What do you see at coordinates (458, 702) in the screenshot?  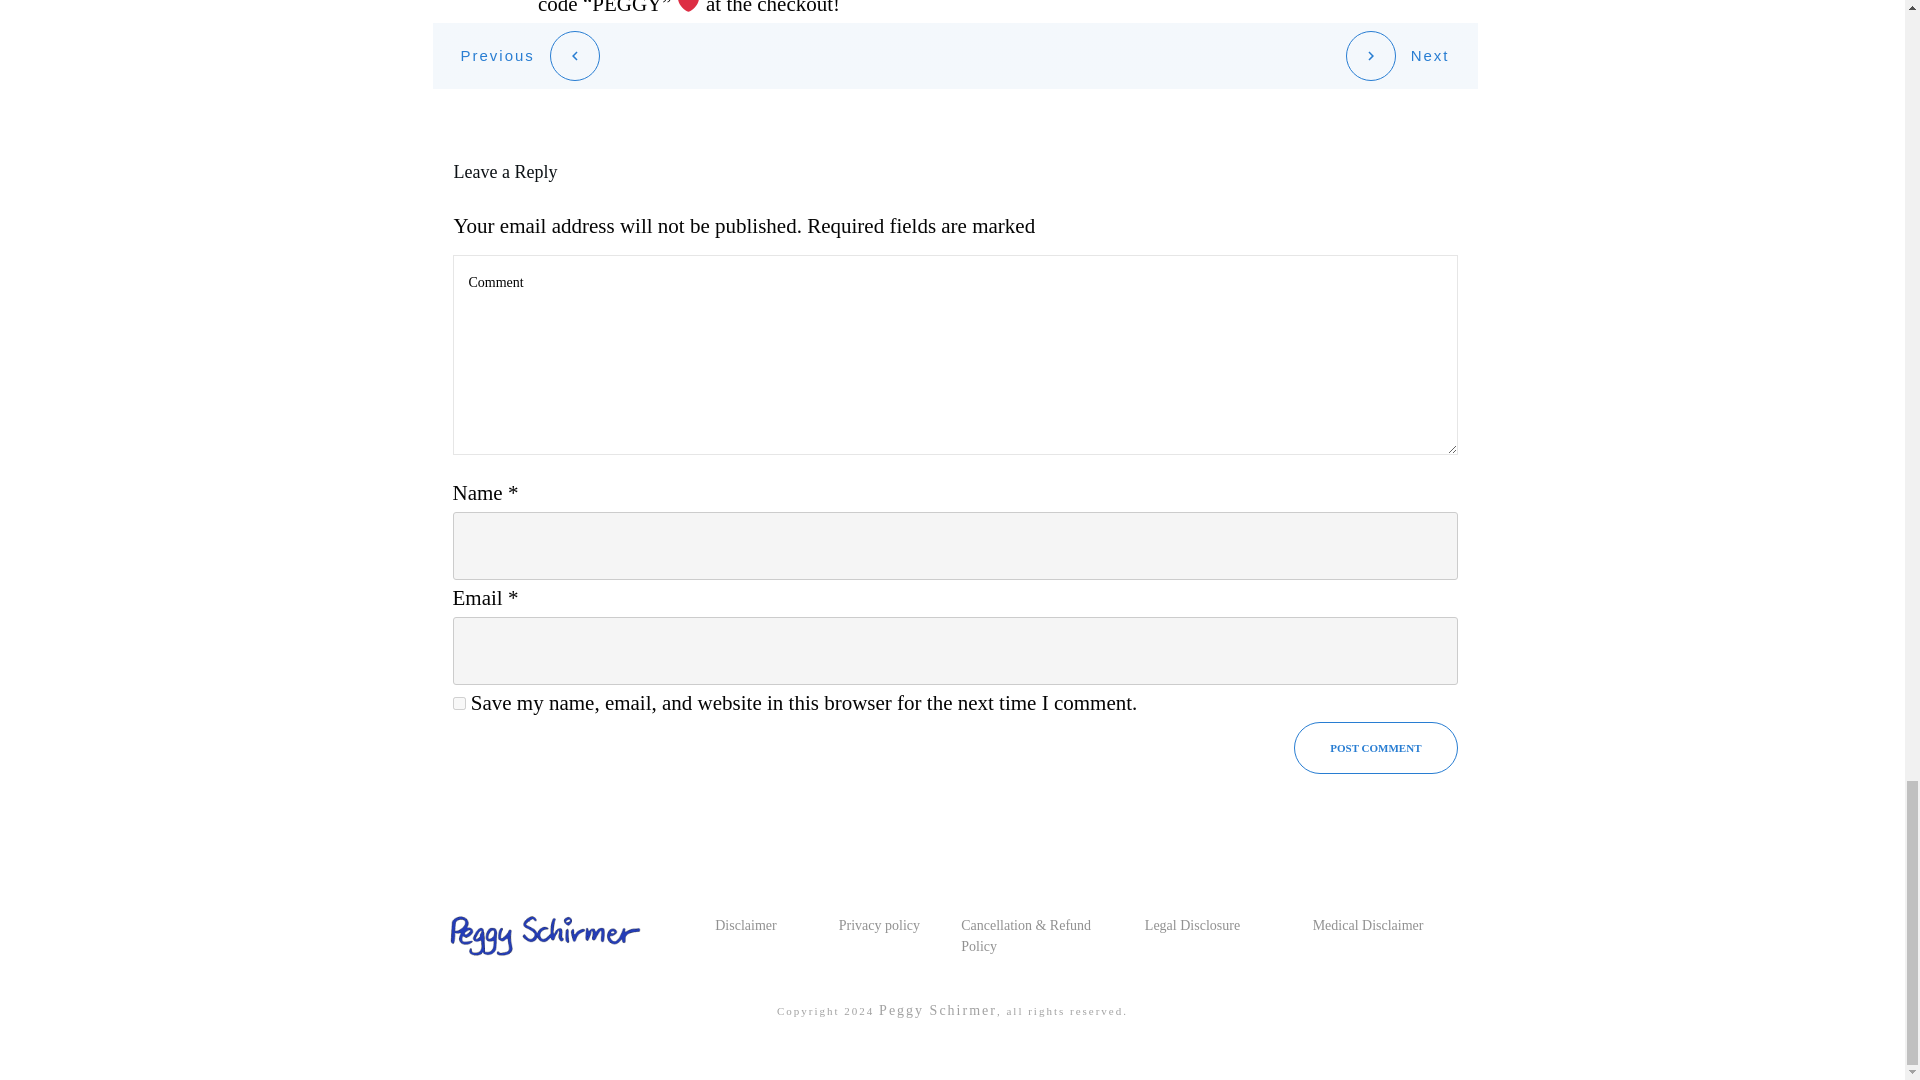 I see `yes` at bounding box center [458, 702].